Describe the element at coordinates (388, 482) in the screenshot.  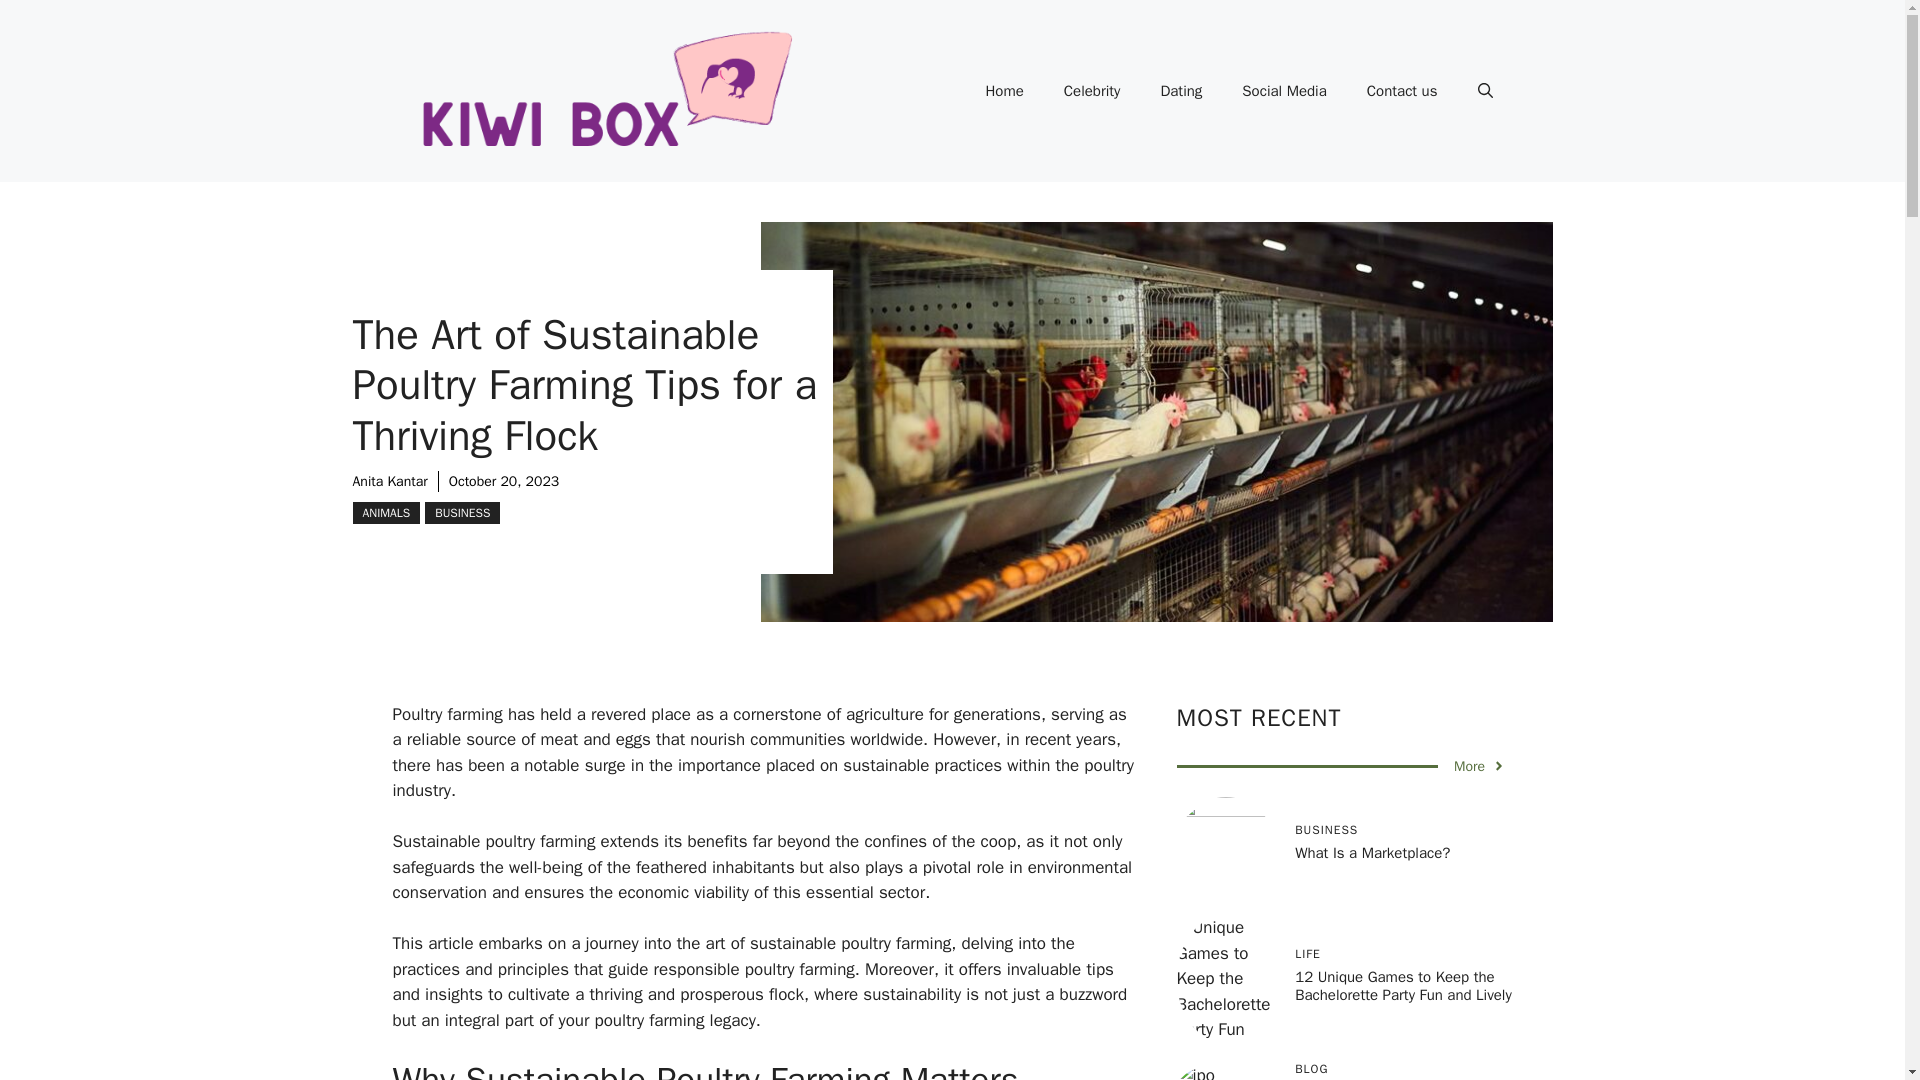
I see `Anita Kantar` at that location.